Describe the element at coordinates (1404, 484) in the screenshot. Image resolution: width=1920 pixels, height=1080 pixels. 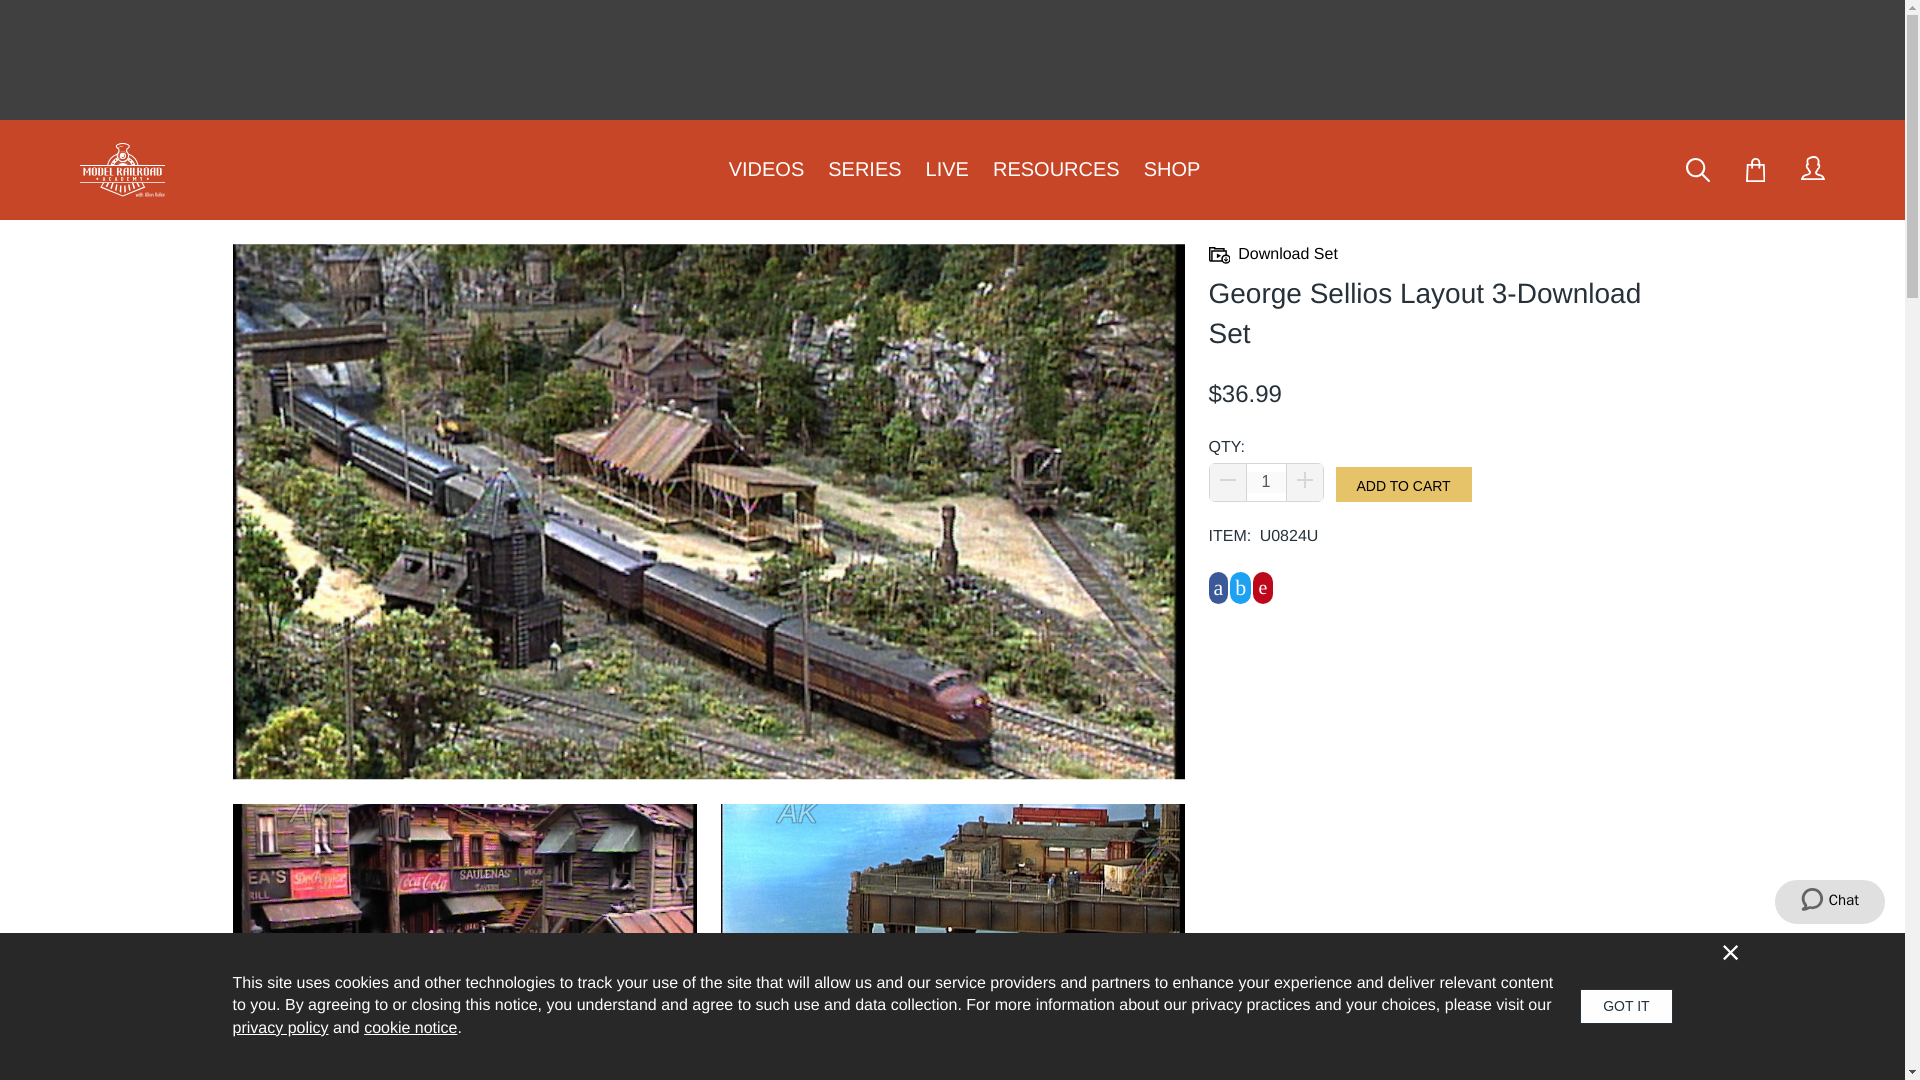
I see `ADD TO CART` at that location.